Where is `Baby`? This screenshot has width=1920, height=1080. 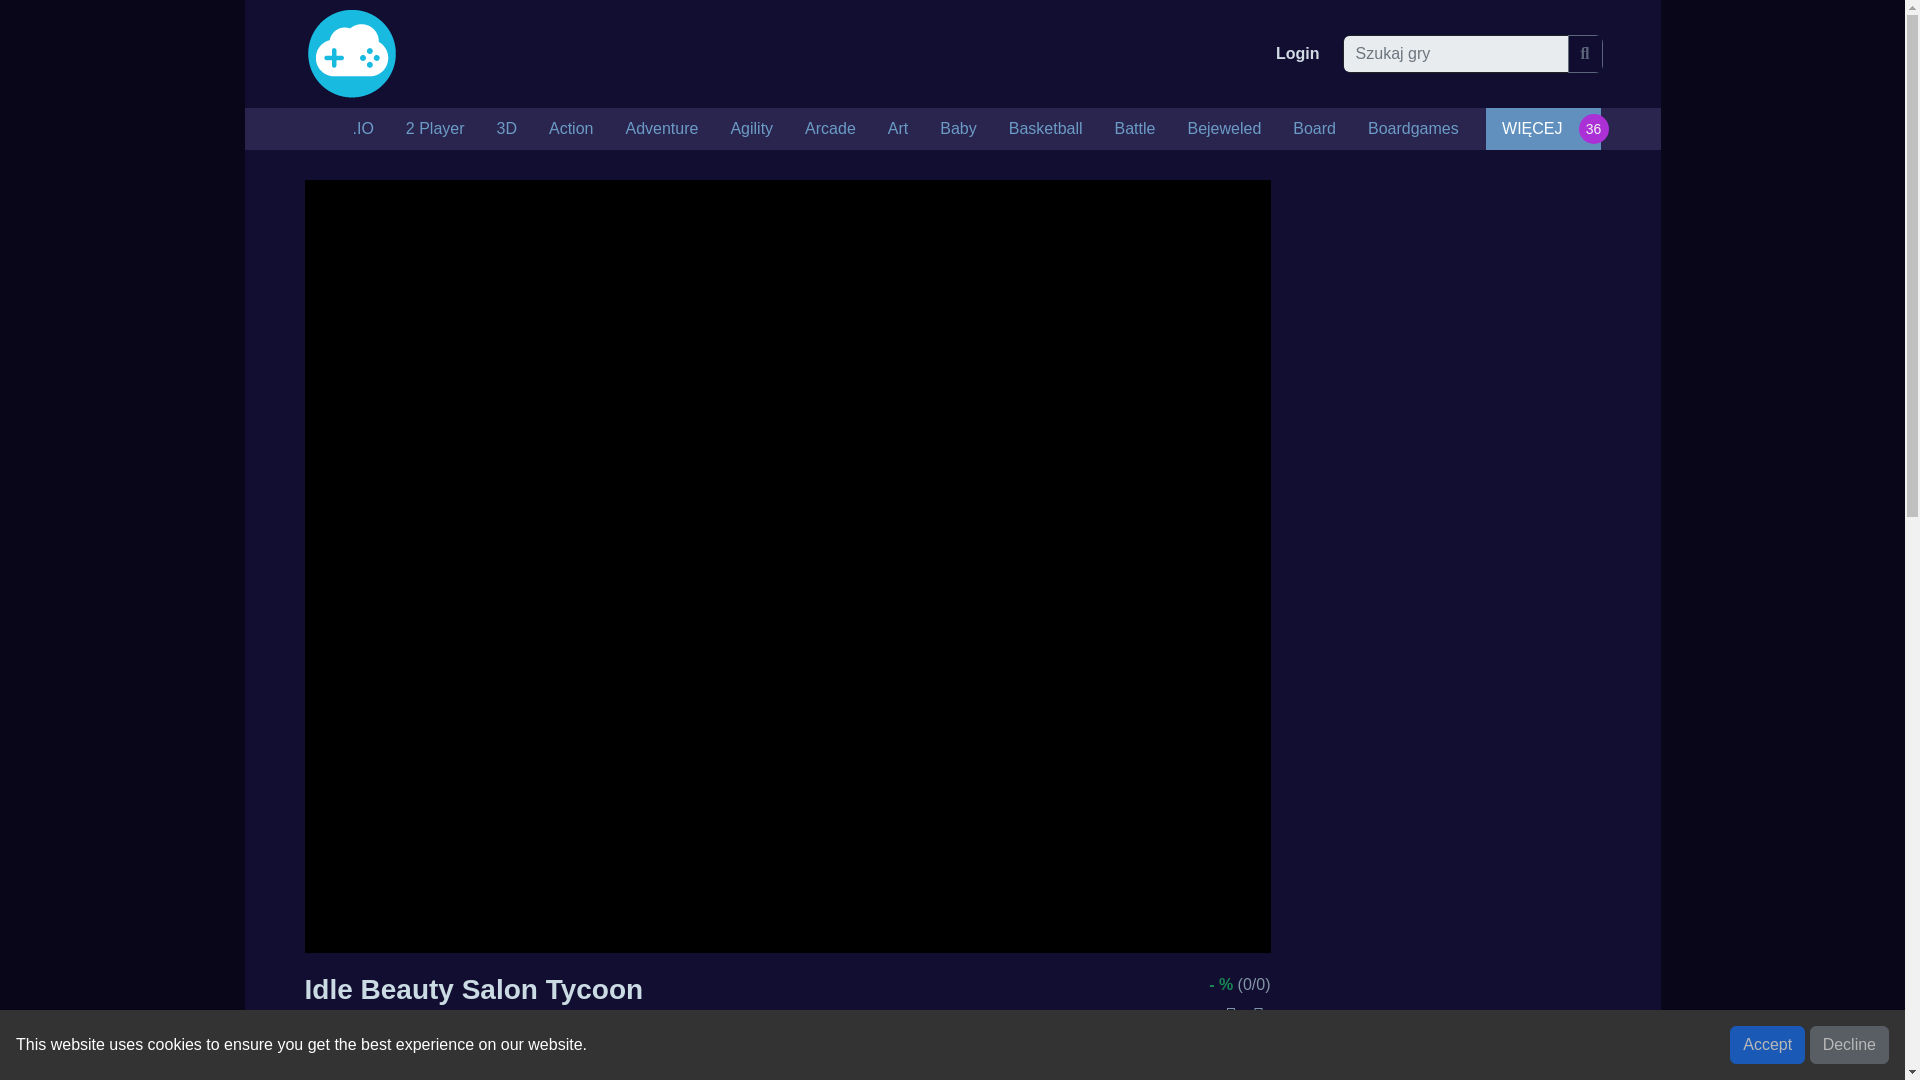 Baby is located at coordinates (958, 129).